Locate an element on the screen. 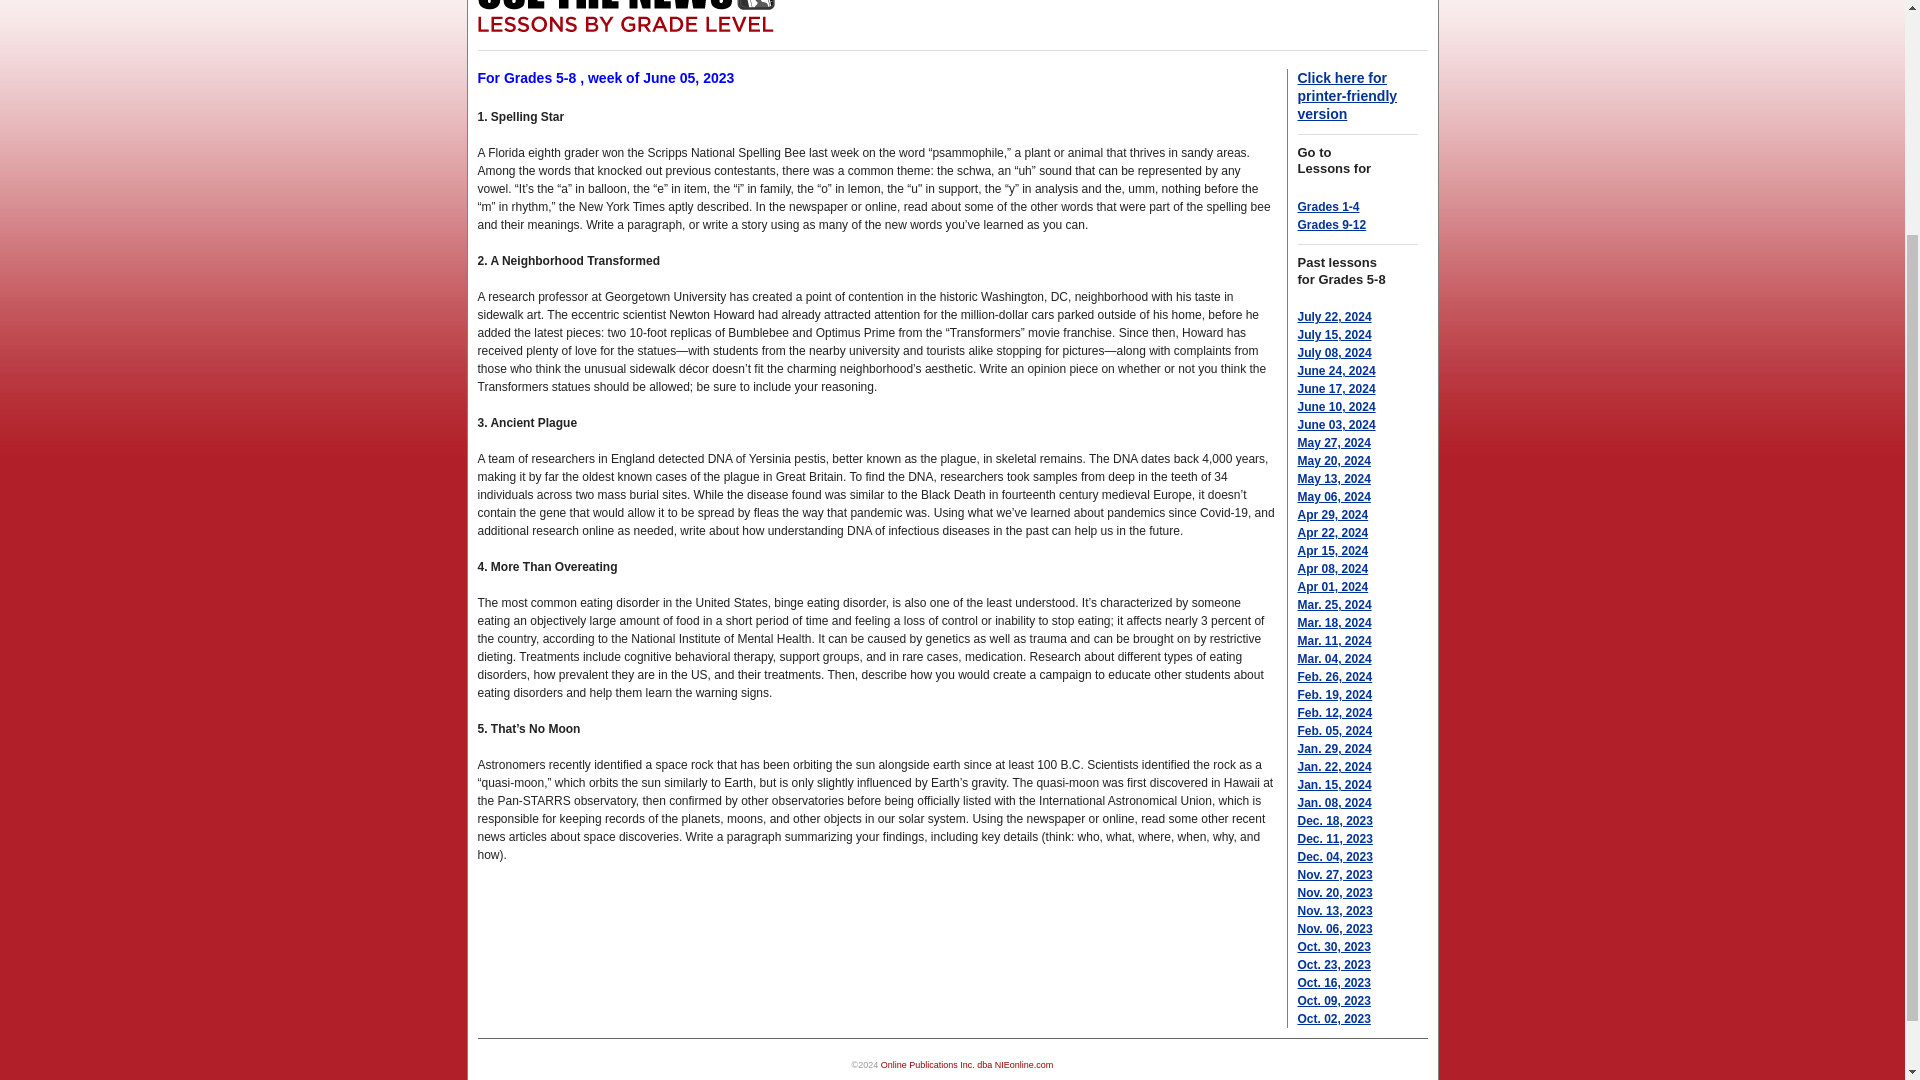 The width and height of the screenshot is (1920, 1080). Apr 22, 2024 is located at coordinates (1332, 532).